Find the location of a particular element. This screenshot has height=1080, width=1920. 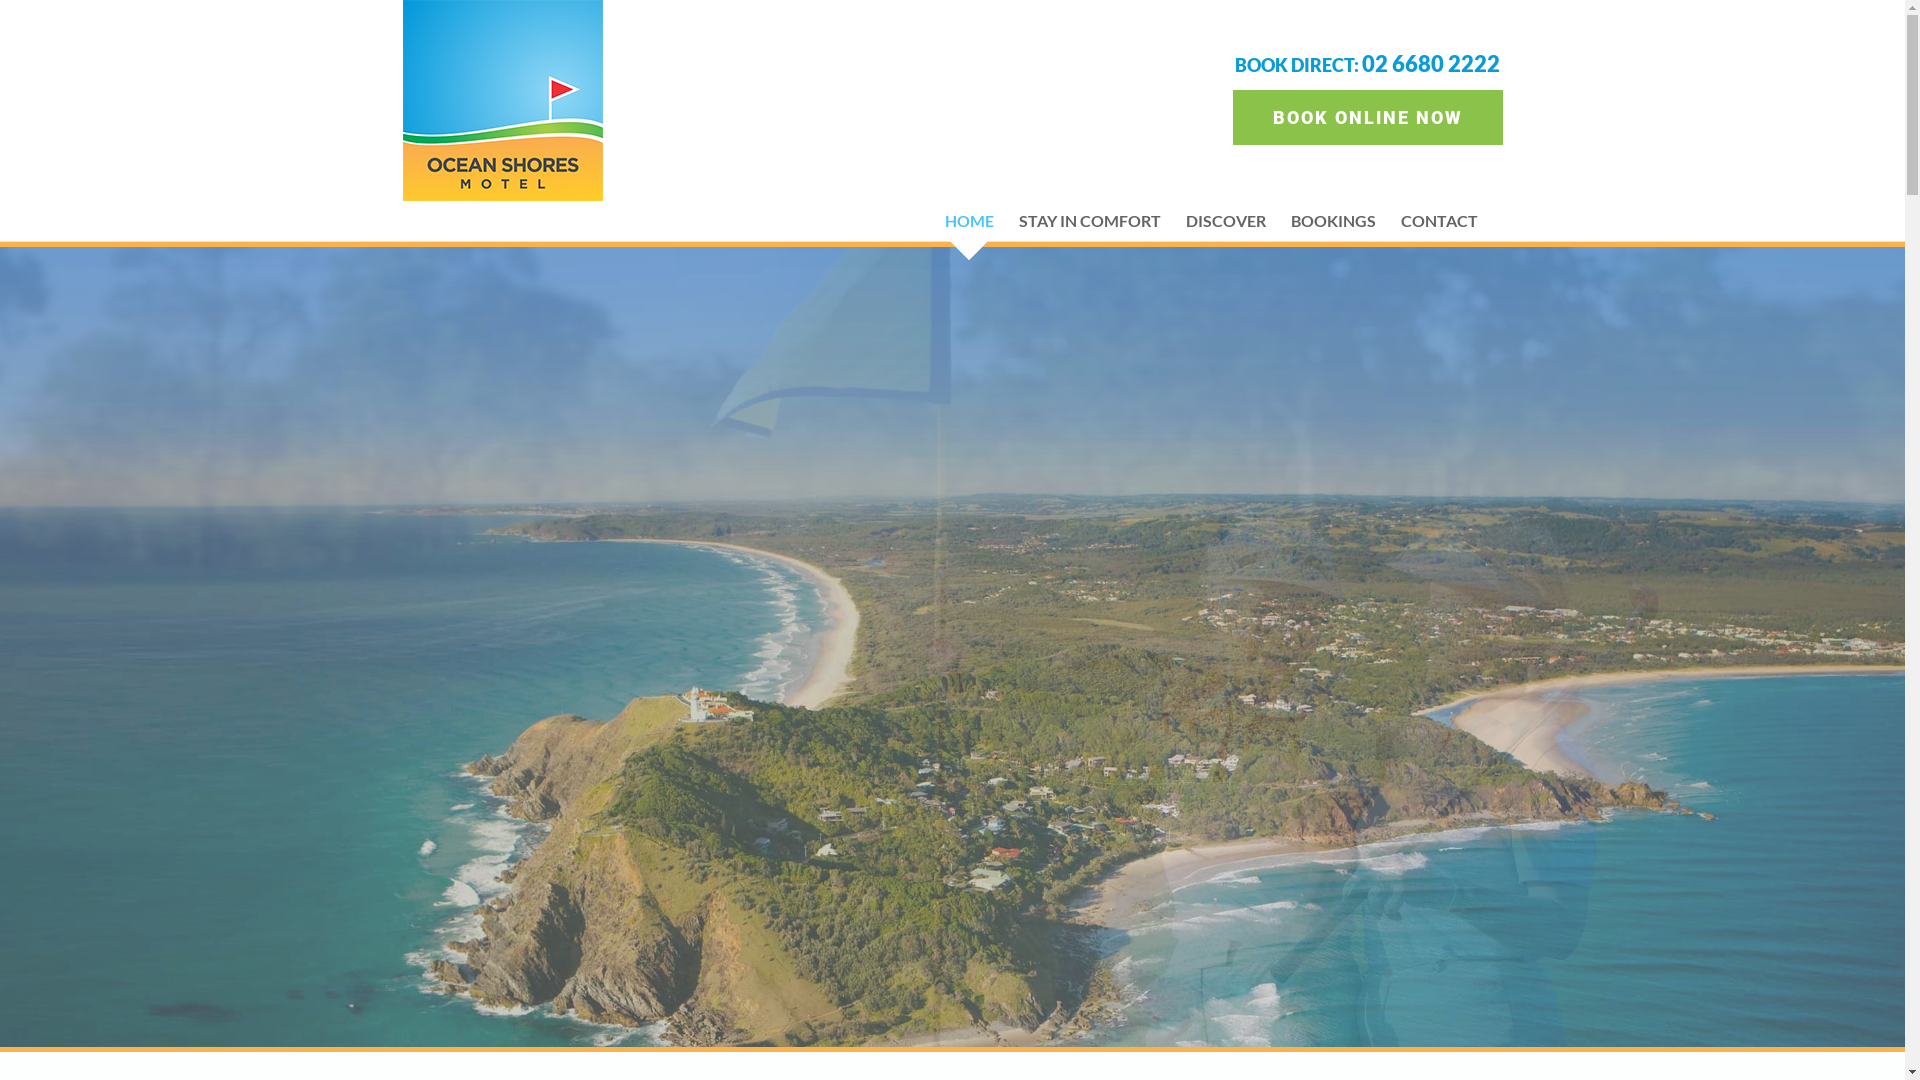

CONTACT is located at coordinates (1438, 221).